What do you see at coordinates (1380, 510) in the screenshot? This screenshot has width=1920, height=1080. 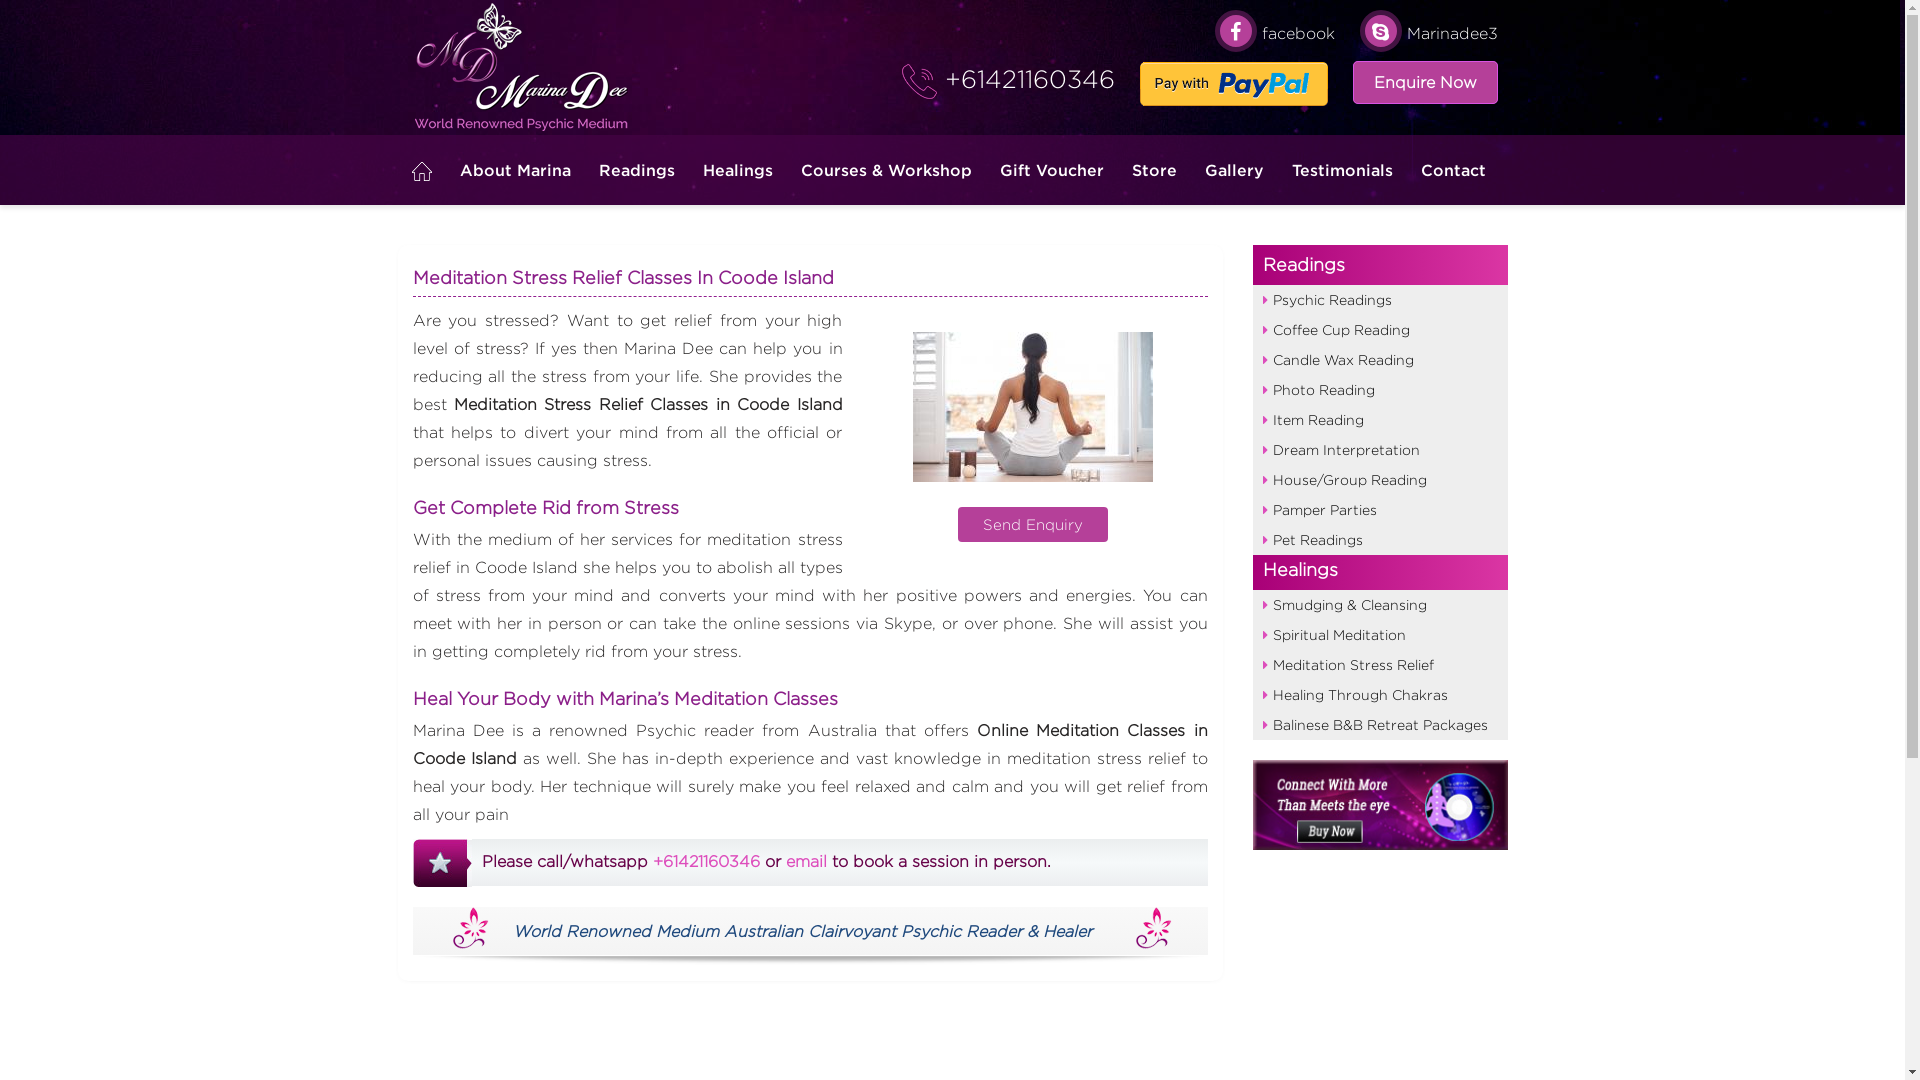 I see `Pamper Parties` at bounding box center [1380, 510].